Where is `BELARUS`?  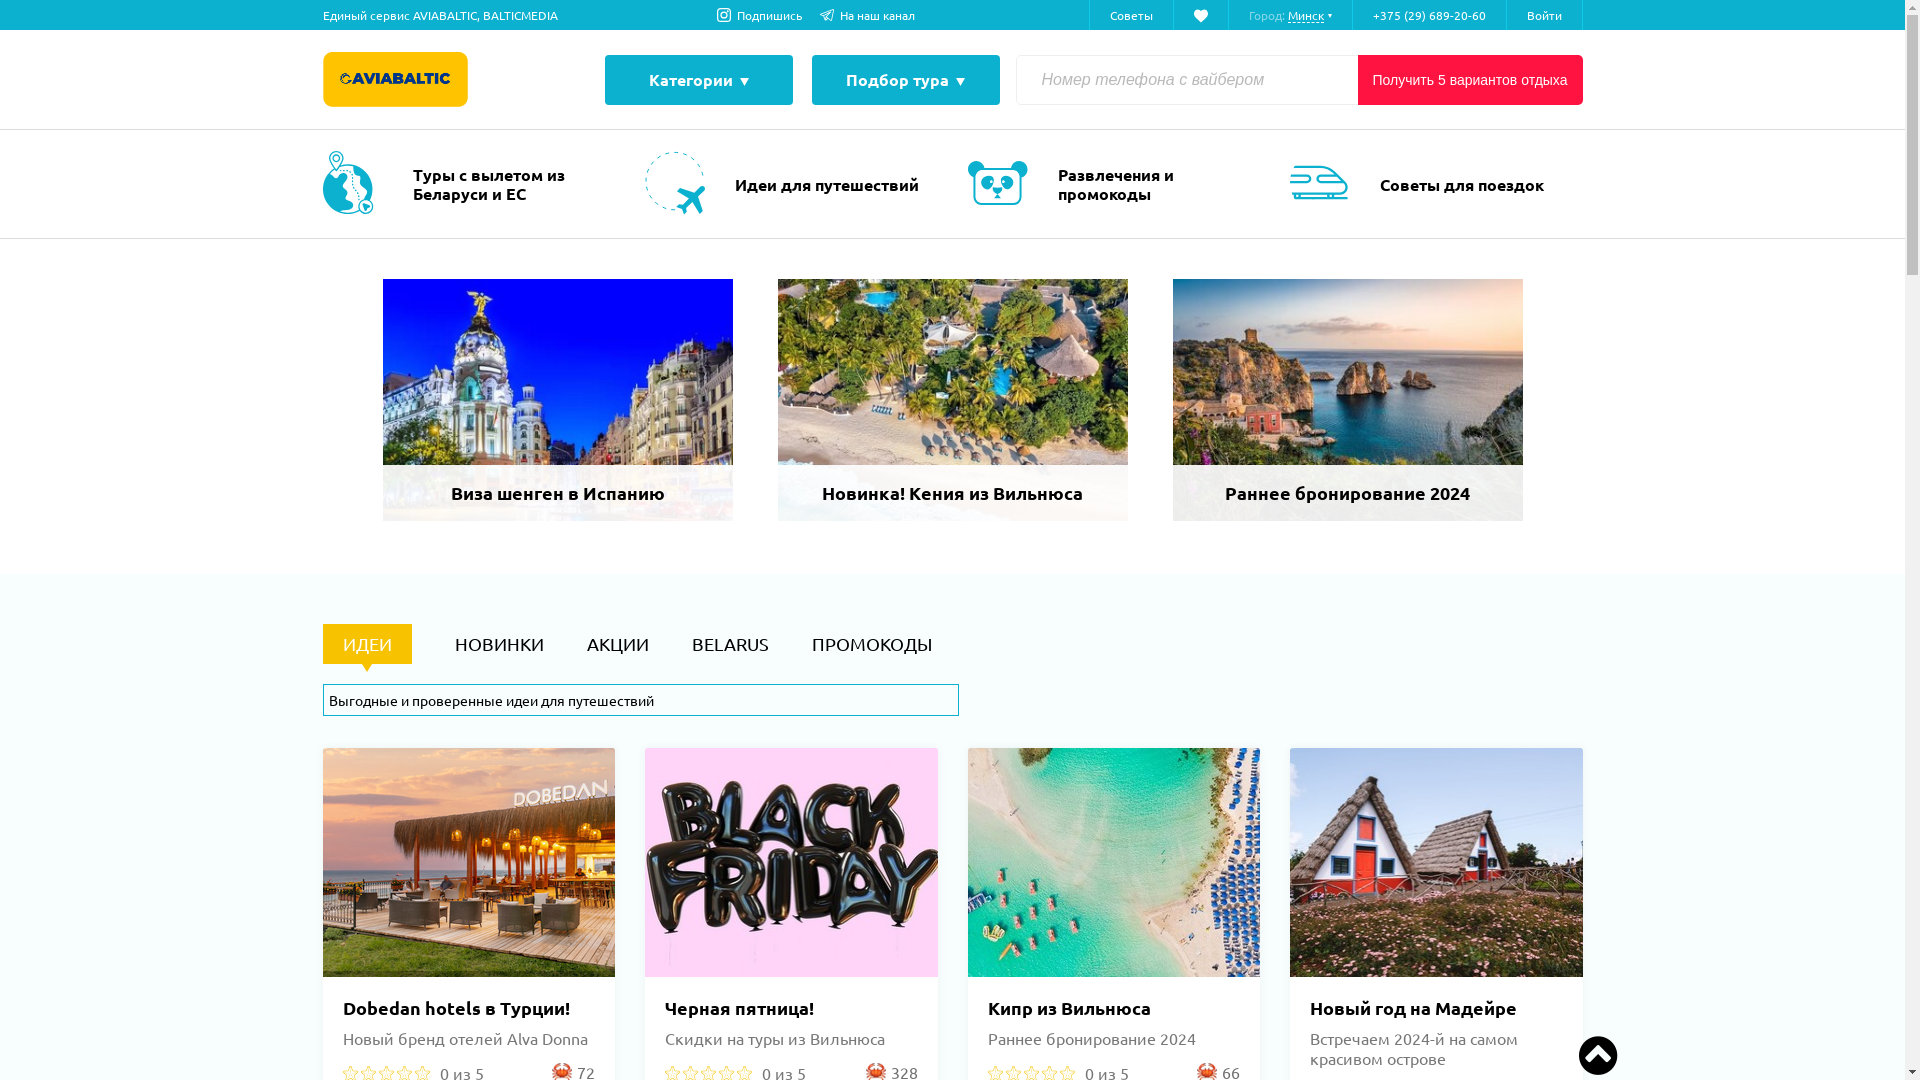 BELARUS is located at coordinates (730, 644).